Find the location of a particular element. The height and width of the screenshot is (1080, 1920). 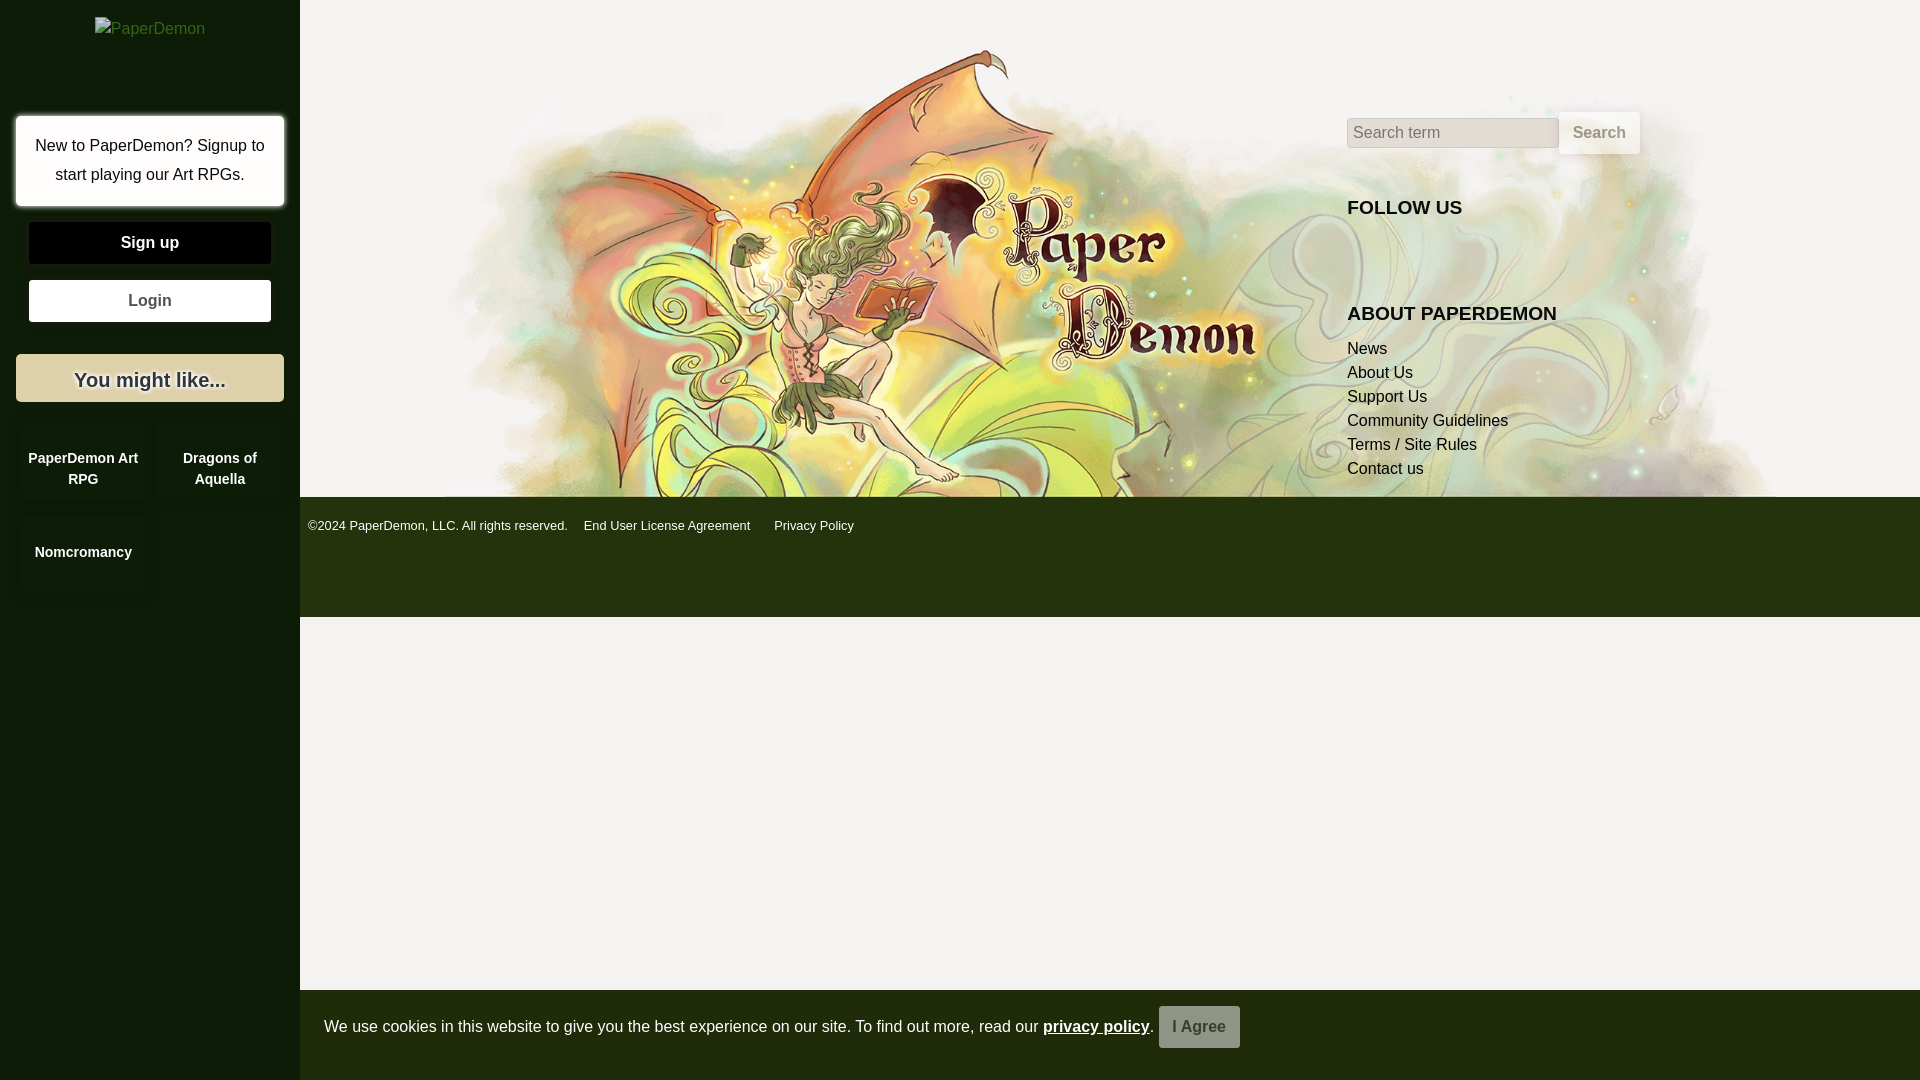

Email Newsletter is located at coordinates (1368, 263).